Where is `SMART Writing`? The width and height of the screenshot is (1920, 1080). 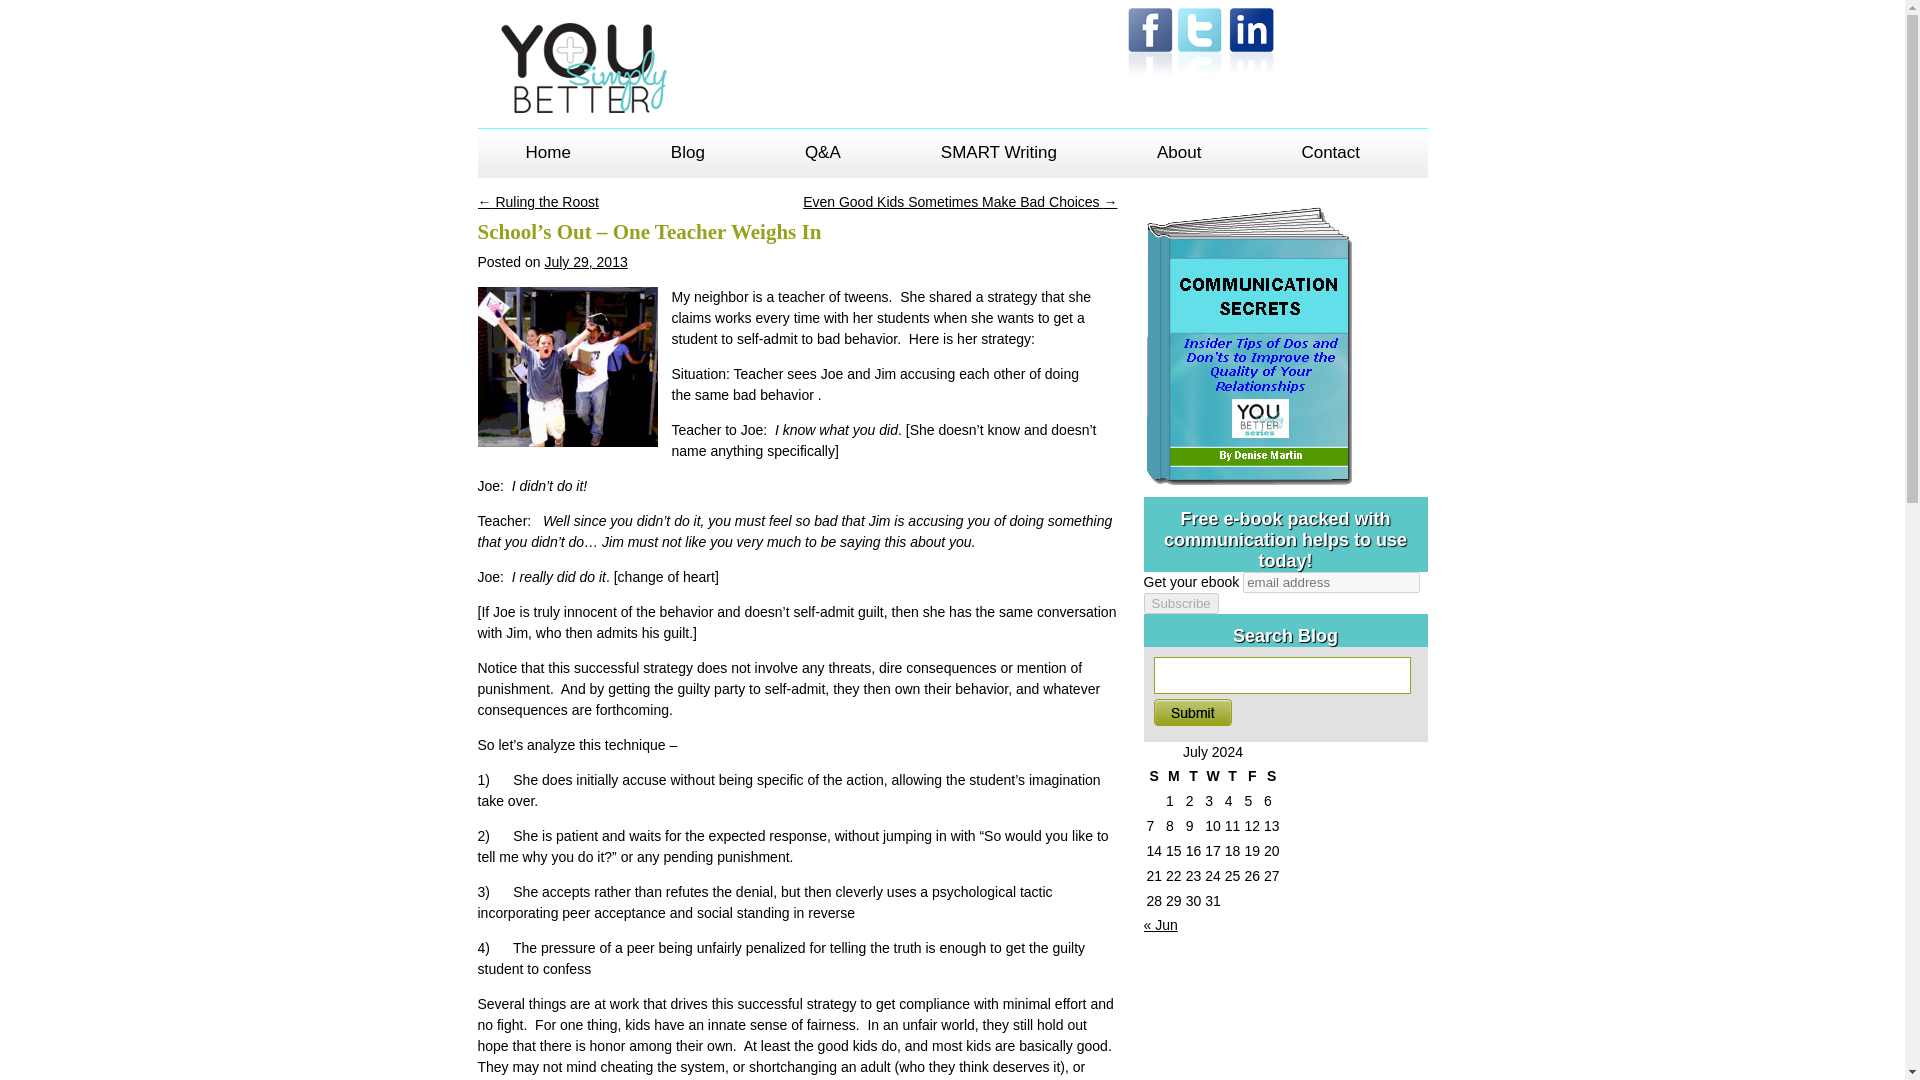 SMART Writing is located at coordinates (998, 161).